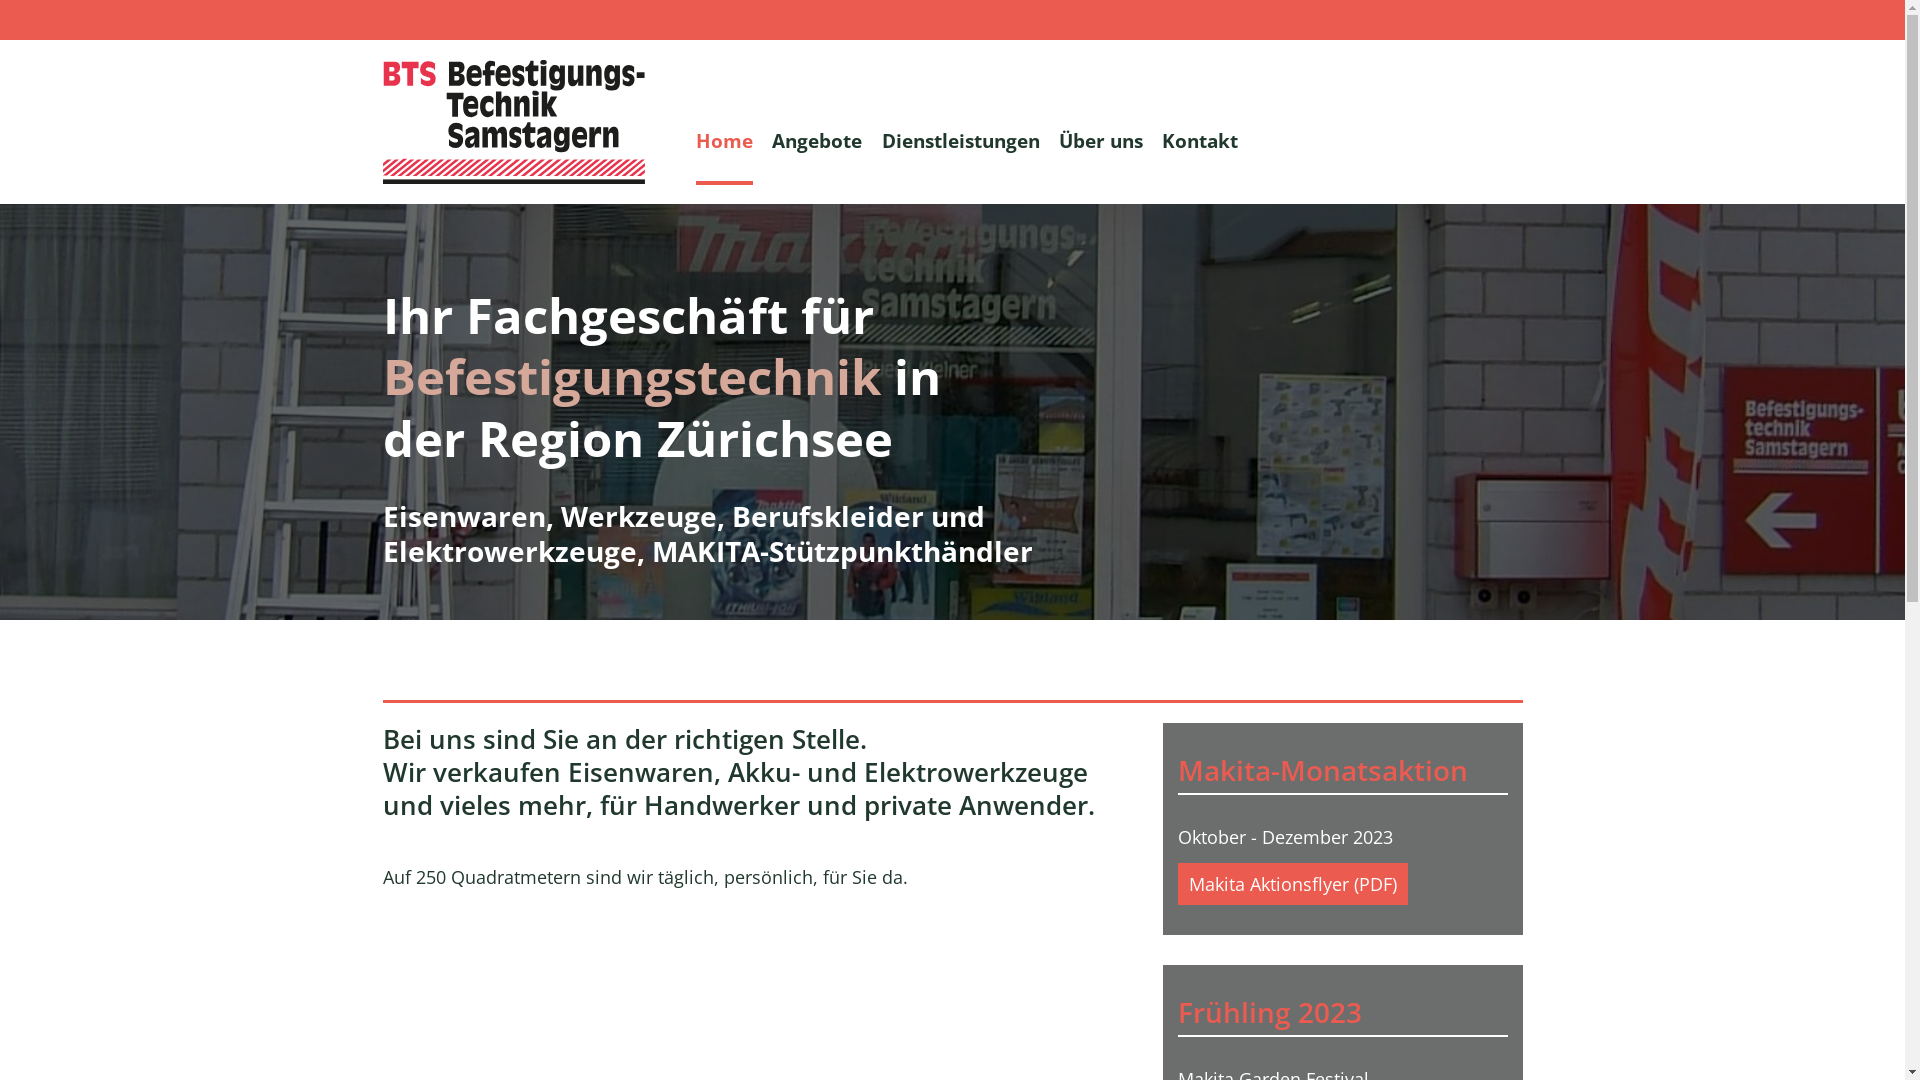 The height and width of the screenshot is (1080, 1920). Describe the element at coordinates (818, 140) in the screenshot. I see `Angebote` at that location.